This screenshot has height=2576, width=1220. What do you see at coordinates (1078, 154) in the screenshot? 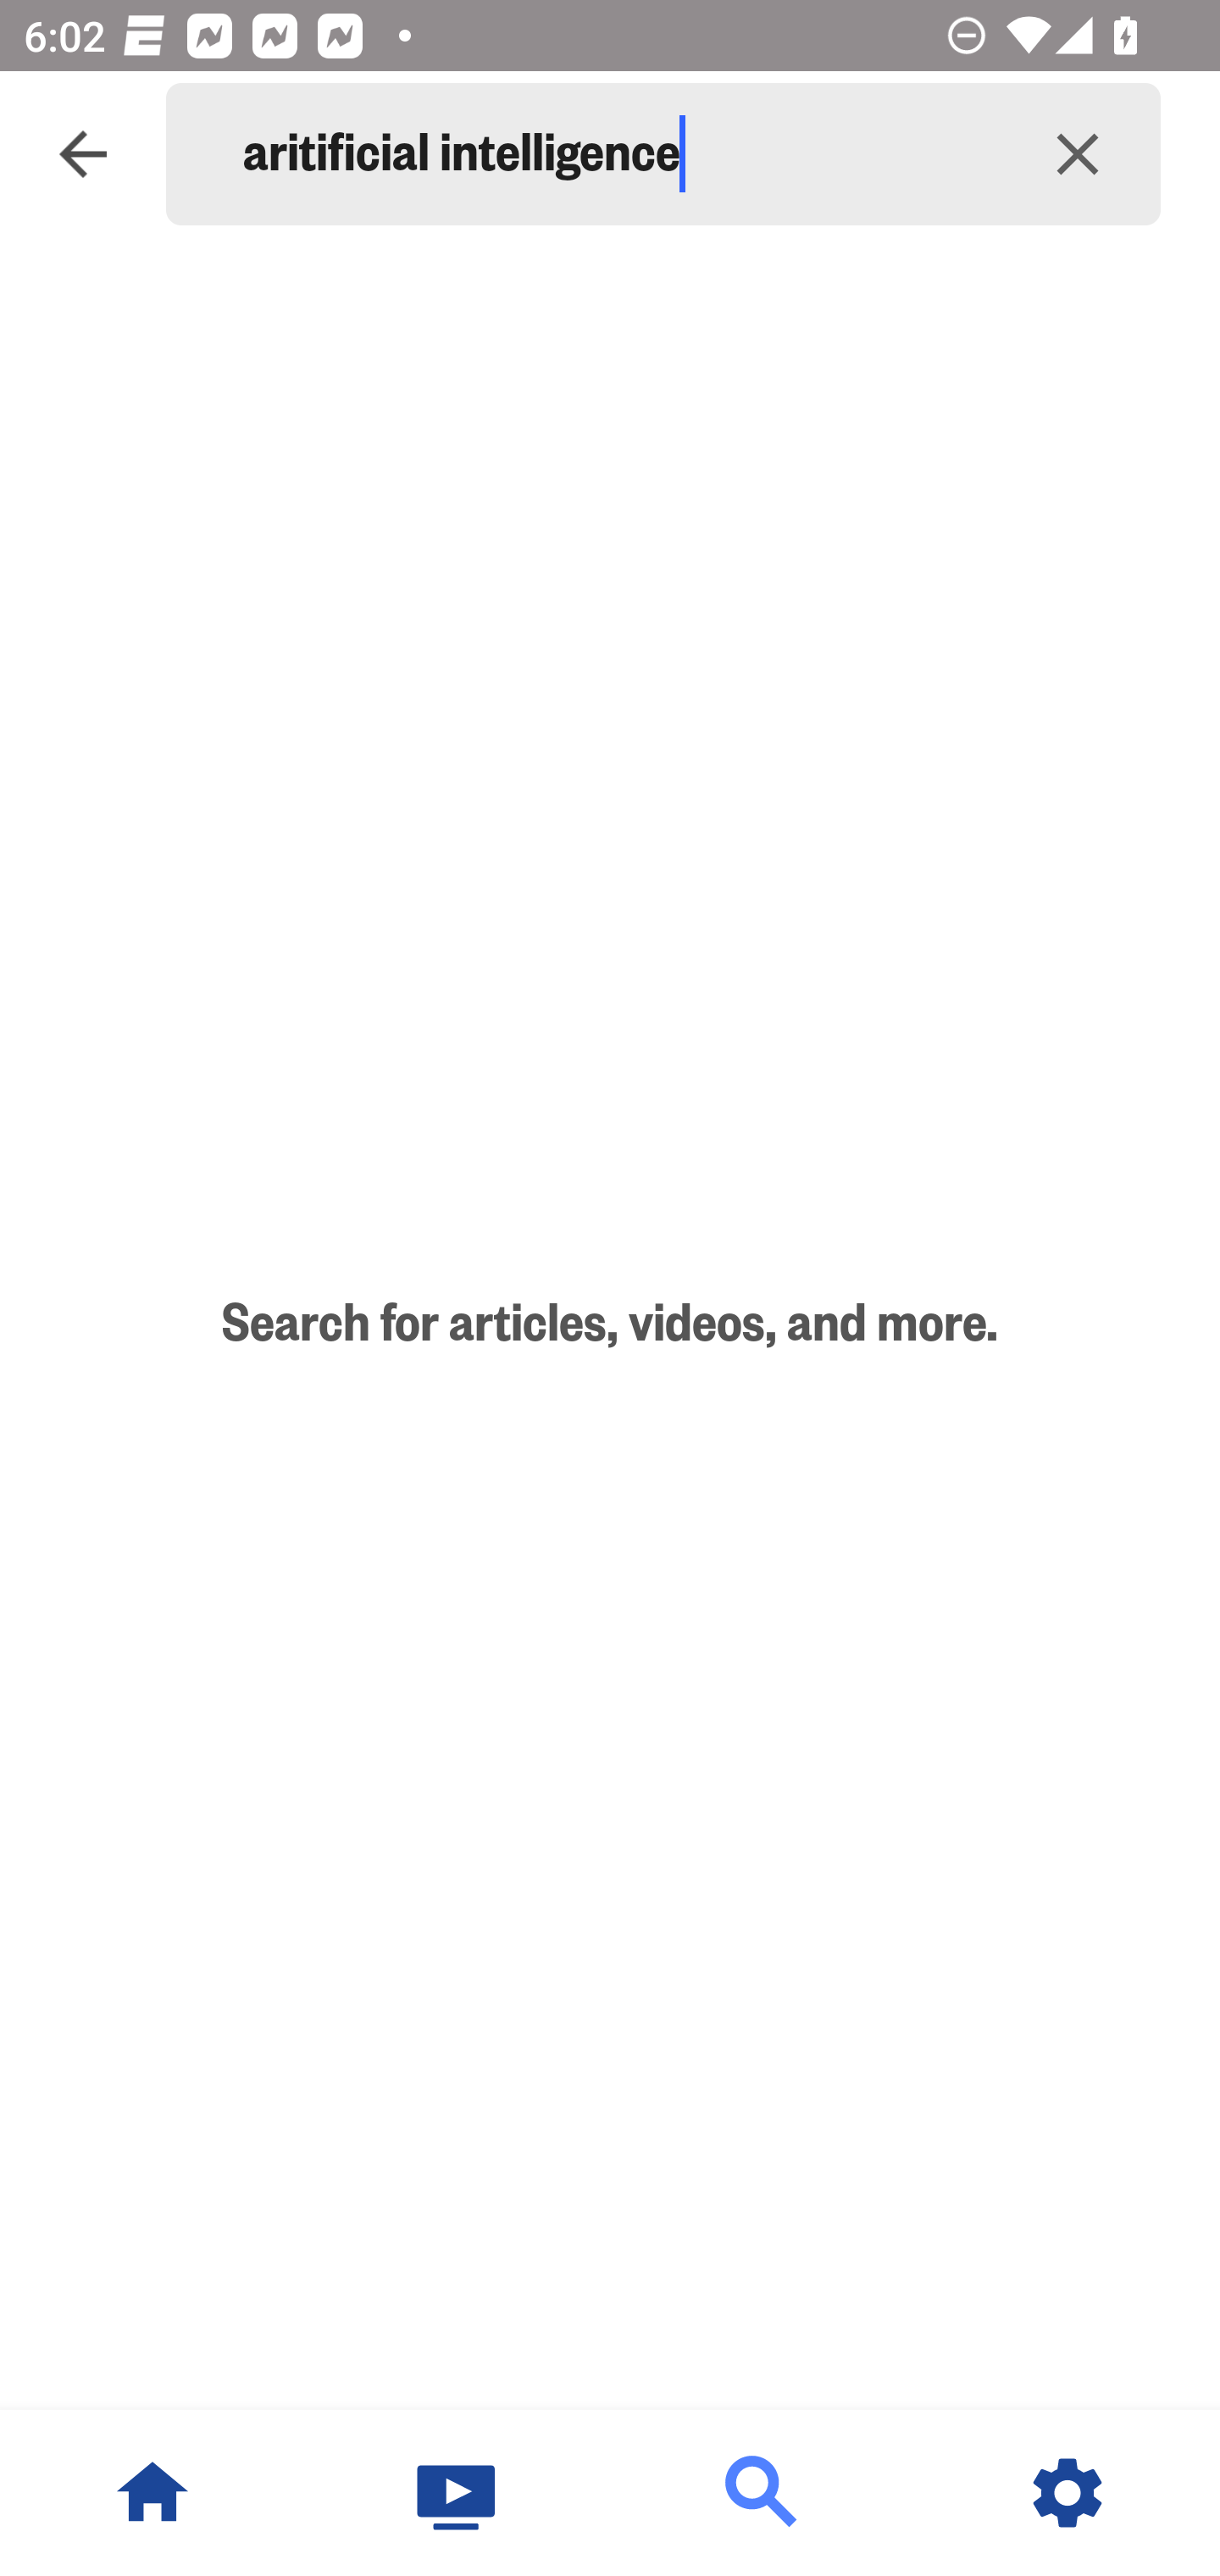
I see `Clear query` at bounding box center [1078, 154].